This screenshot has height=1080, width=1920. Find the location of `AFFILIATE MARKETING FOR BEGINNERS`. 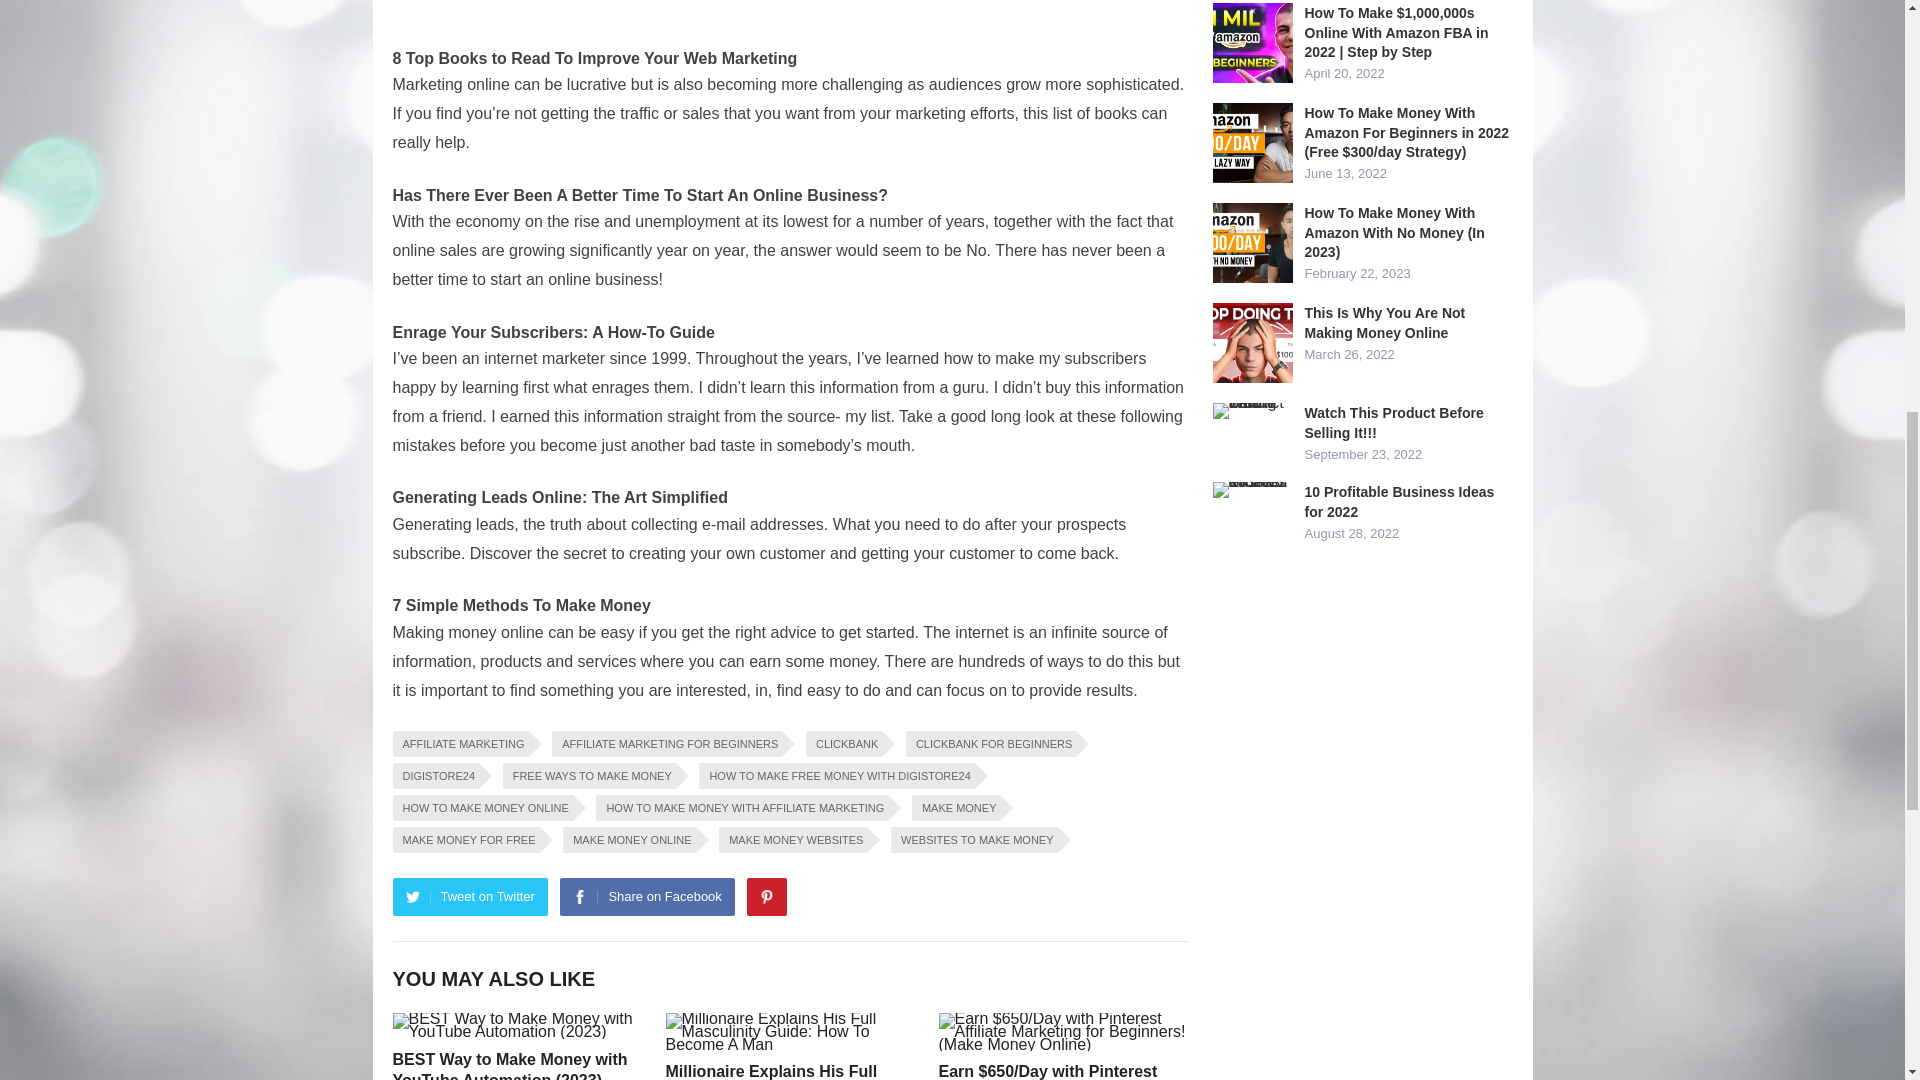

AFFILIATE MARKETING FOR BEGINNERS is located at coordinates (666, 744).